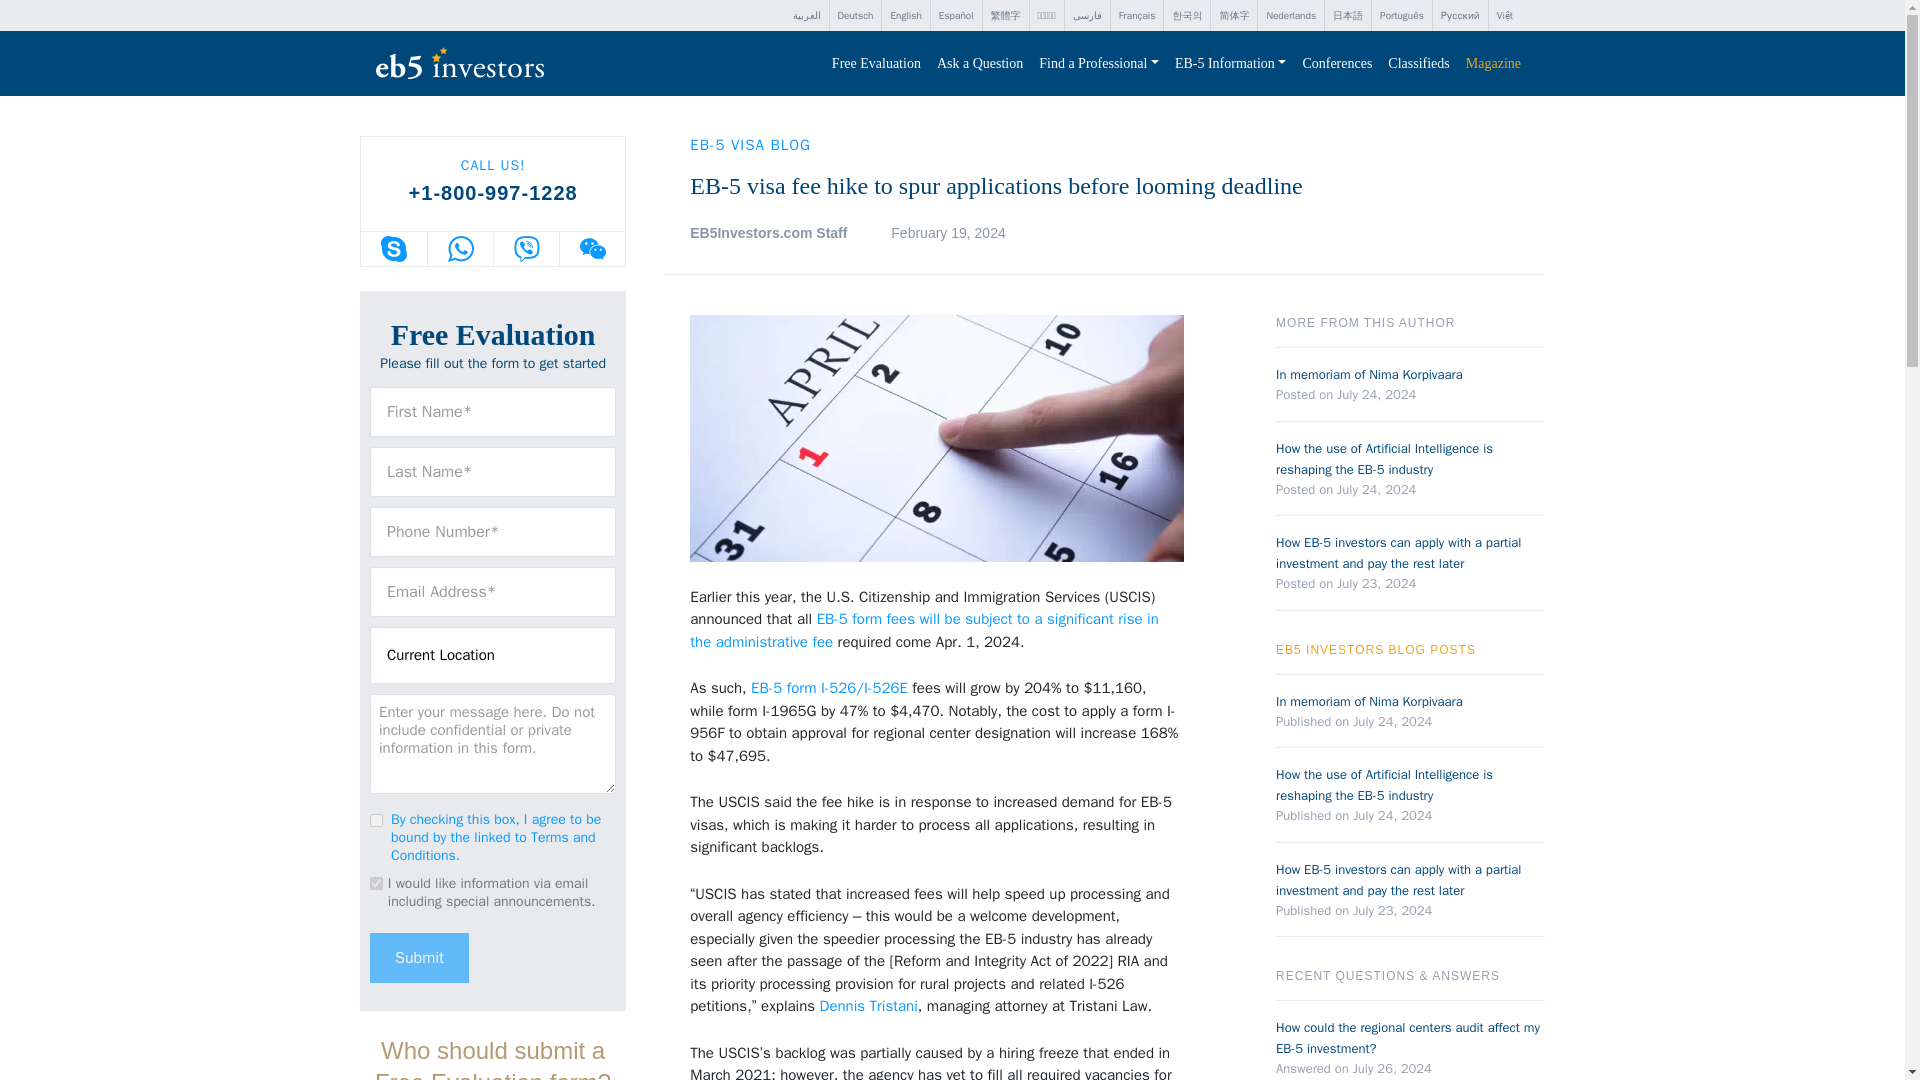  What do you see at coordinates (419, 956) in the screenshot?
I see `Submit` at bounding box center [419, 956].